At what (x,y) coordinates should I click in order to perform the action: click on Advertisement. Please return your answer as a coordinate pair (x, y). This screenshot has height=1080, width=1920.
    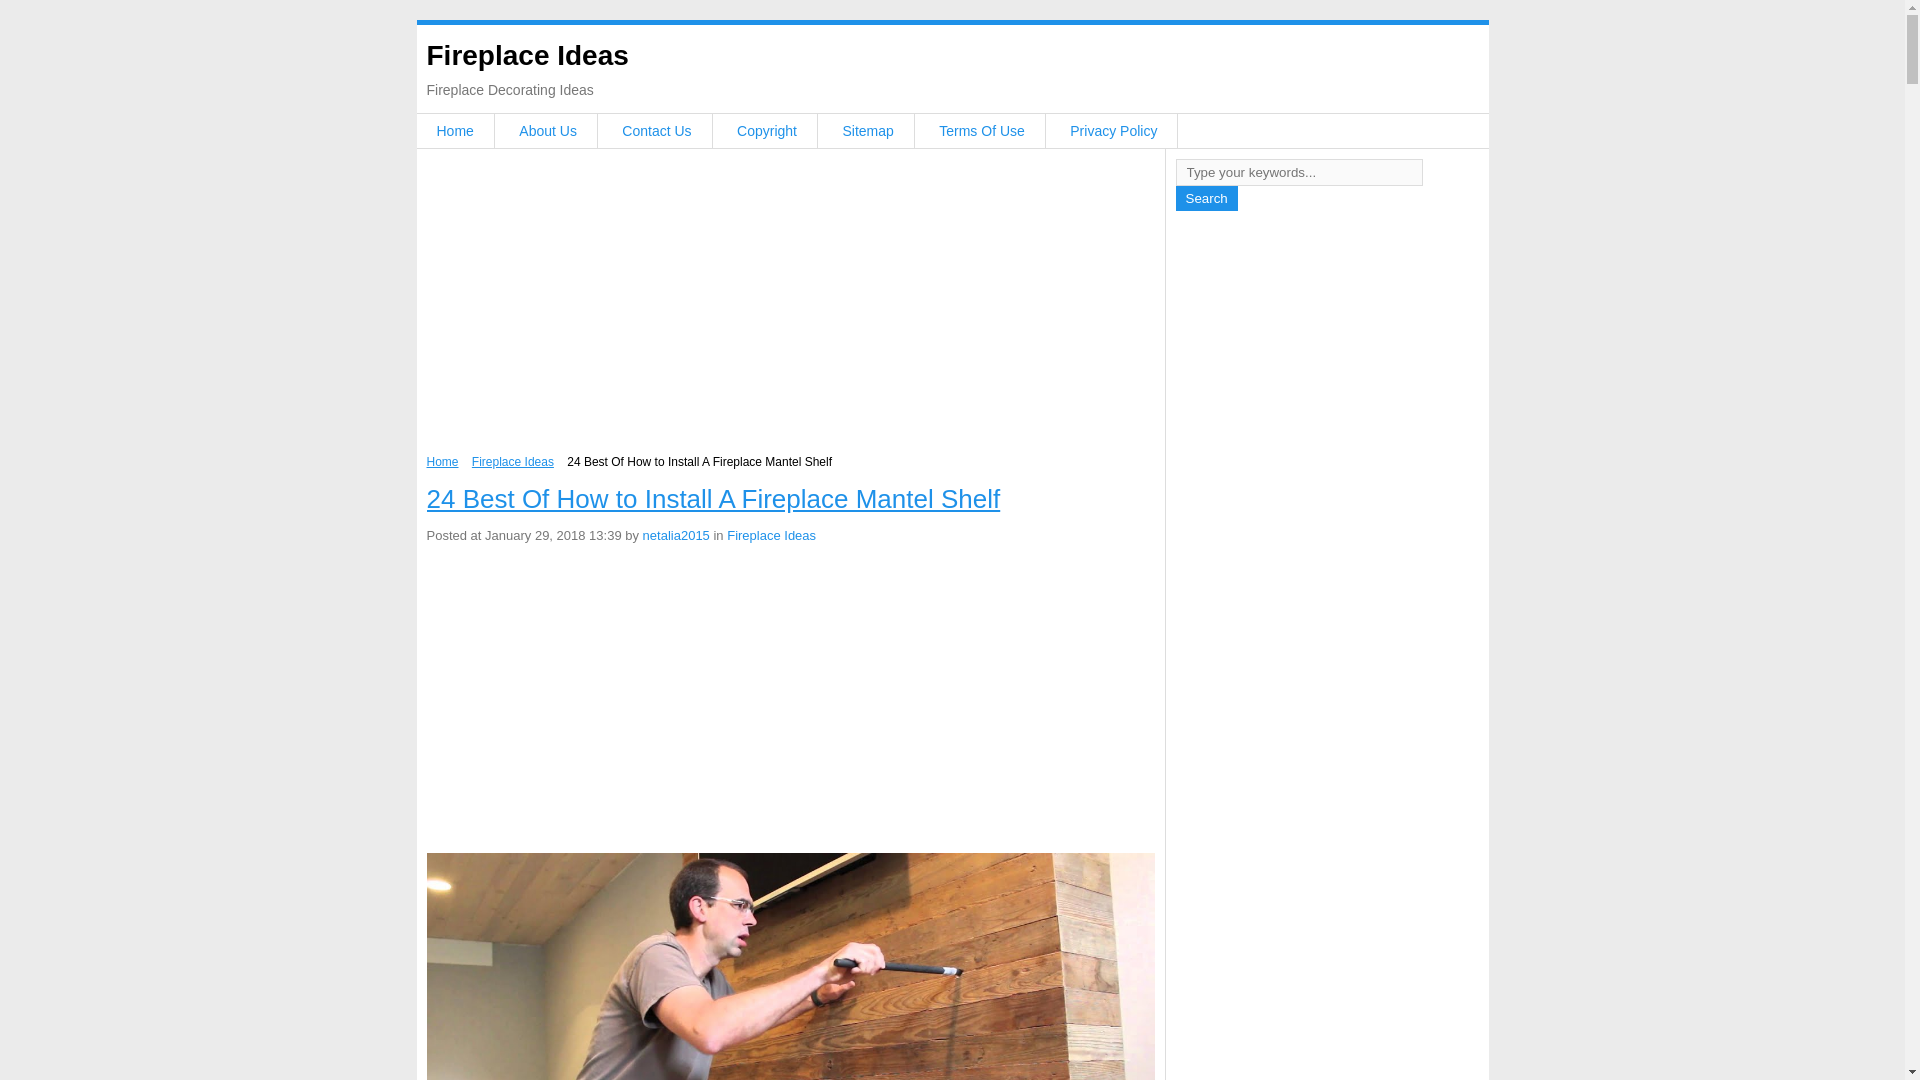
    Looking at the image, I should click on (790, 702).